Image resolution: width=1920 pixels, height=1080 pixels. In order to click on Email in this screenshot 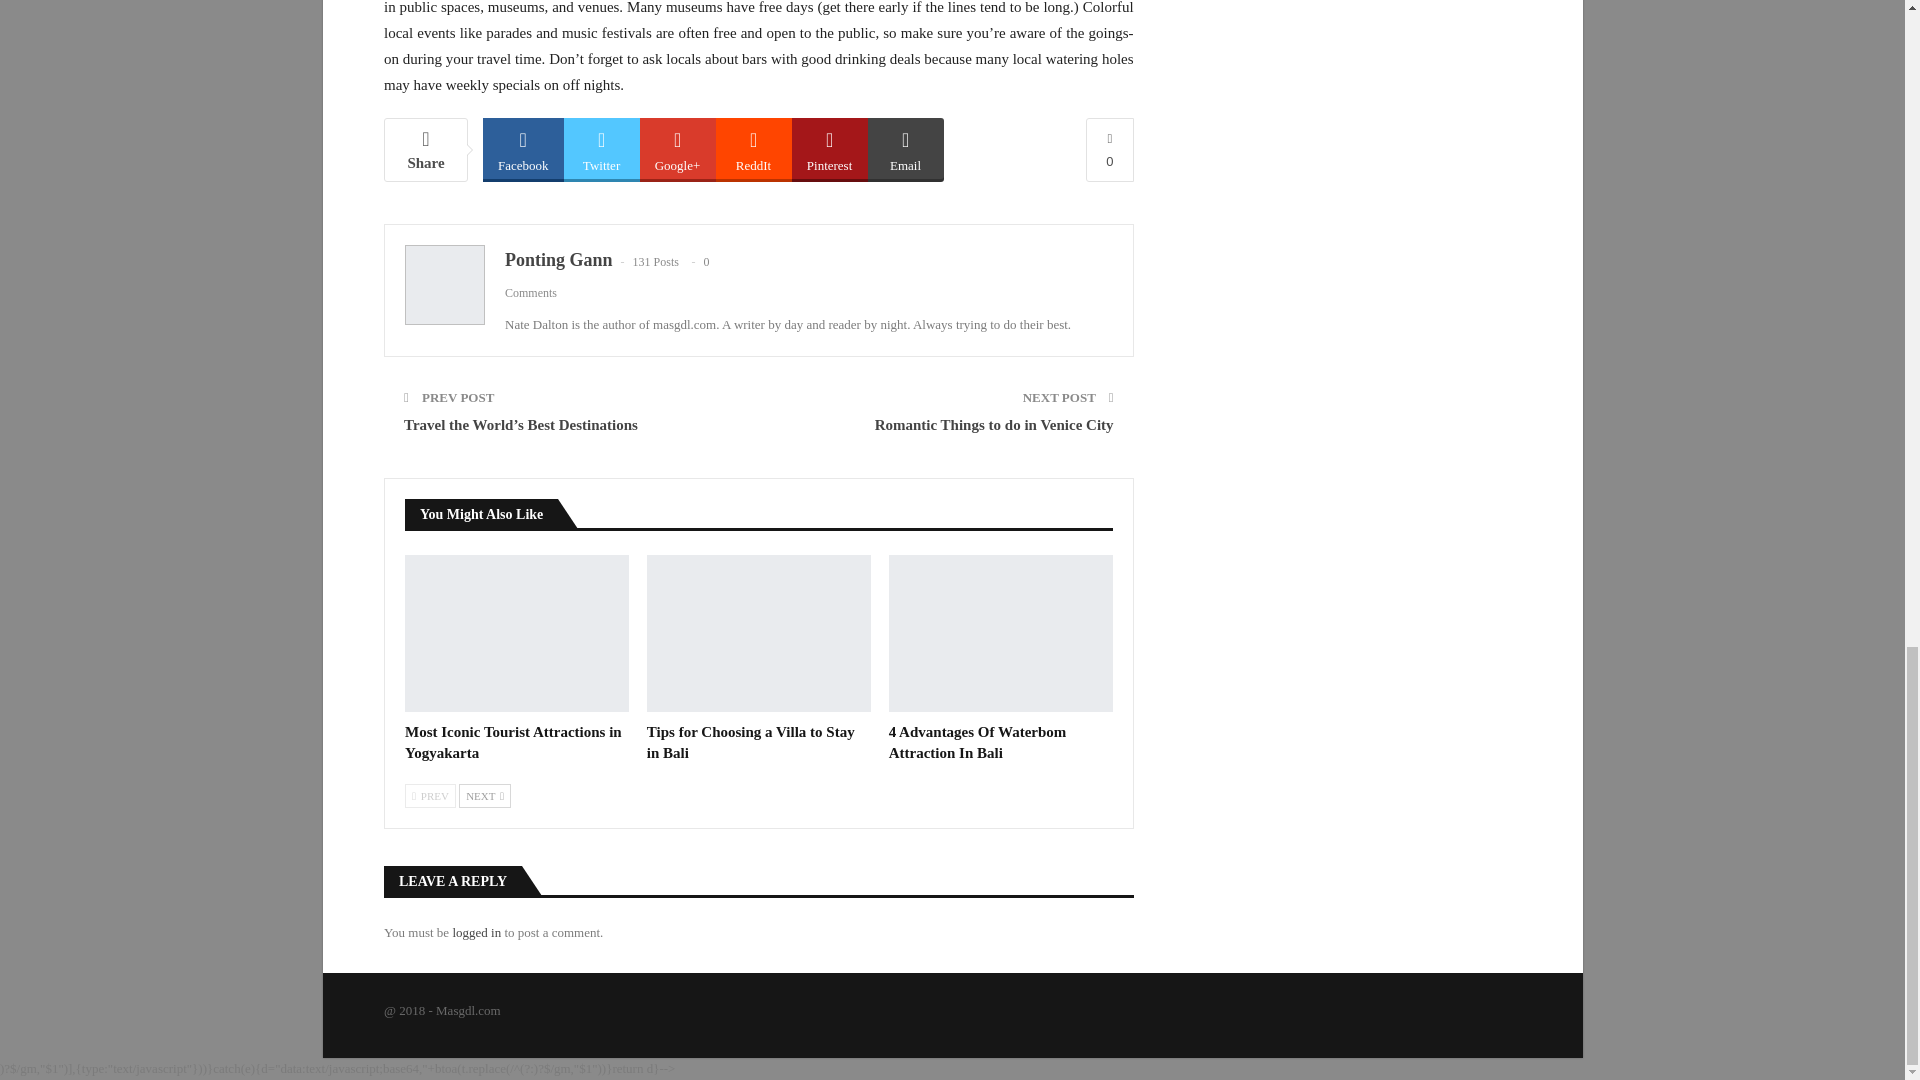, I will do `click(906, 148)`.